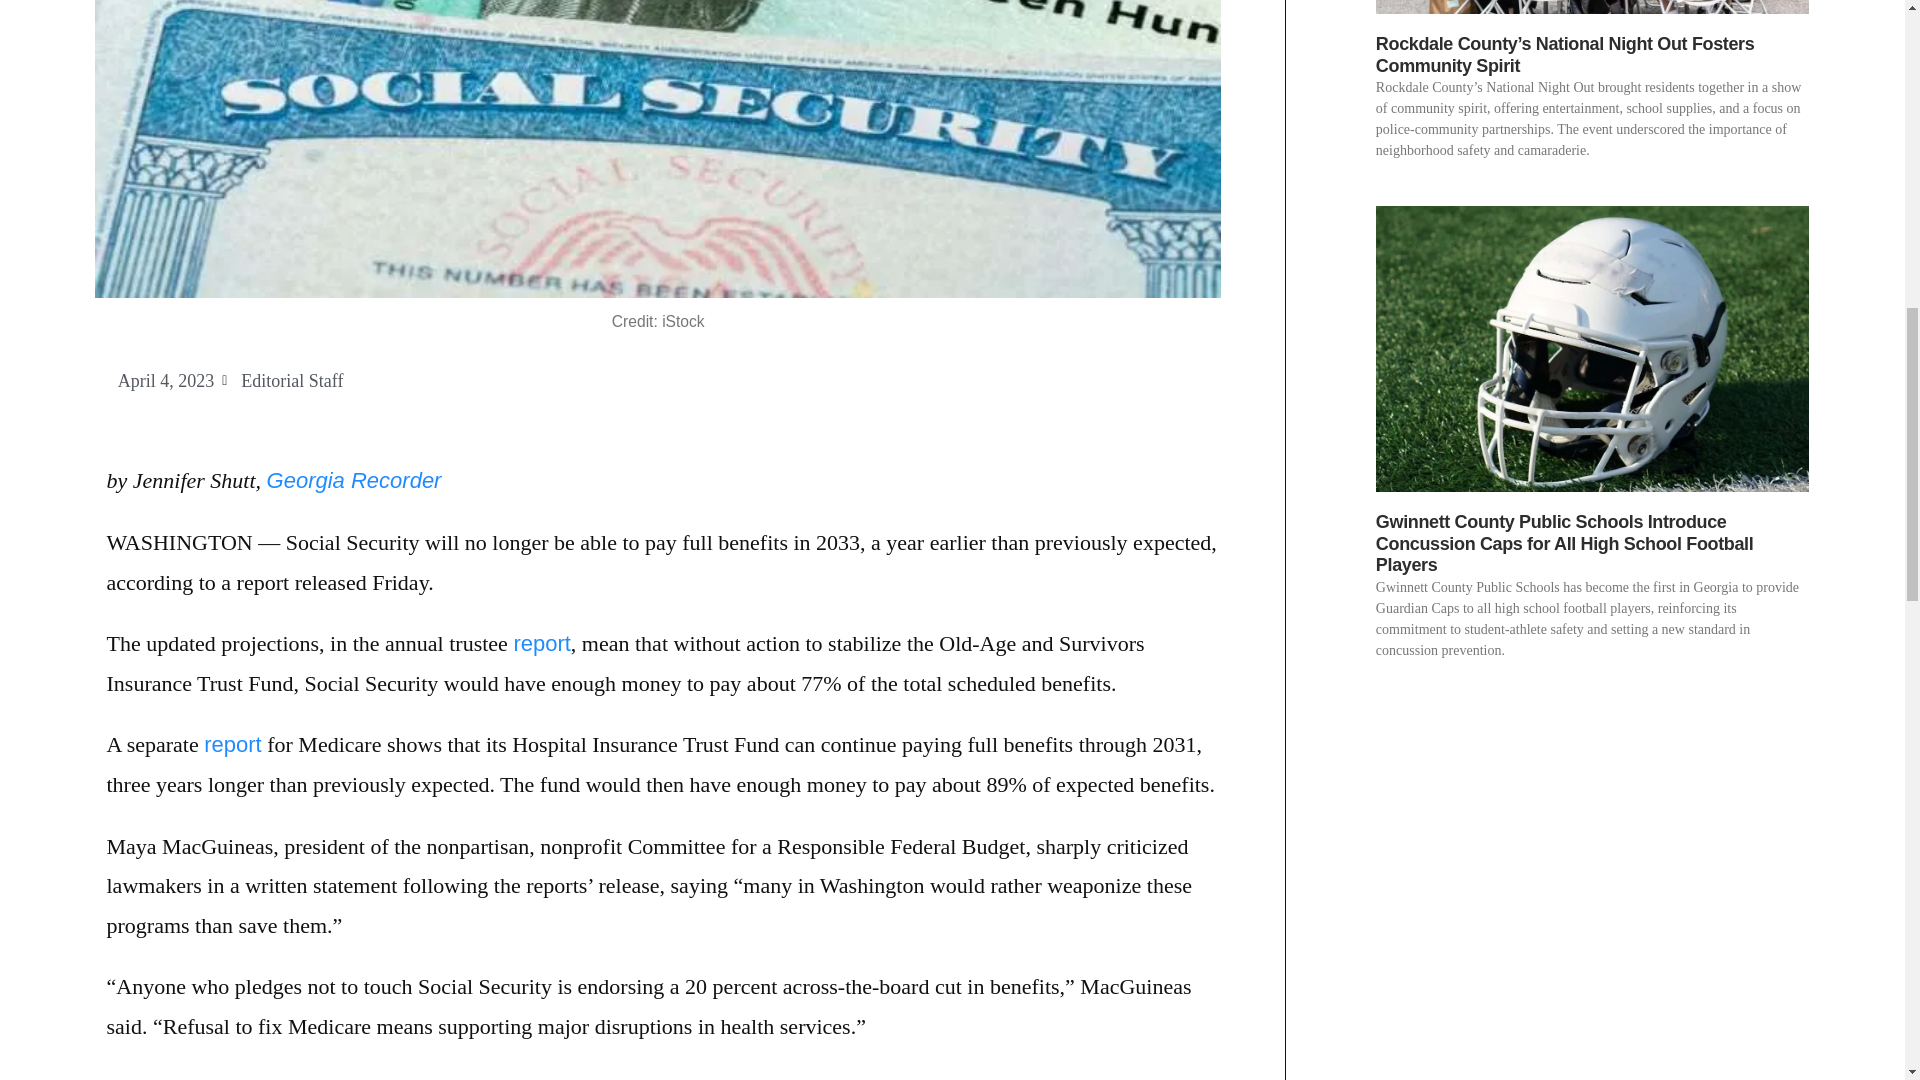  Describe the element at coordinates (354, 480) in the screenshot. I see `Georgia Recorder` at that location.